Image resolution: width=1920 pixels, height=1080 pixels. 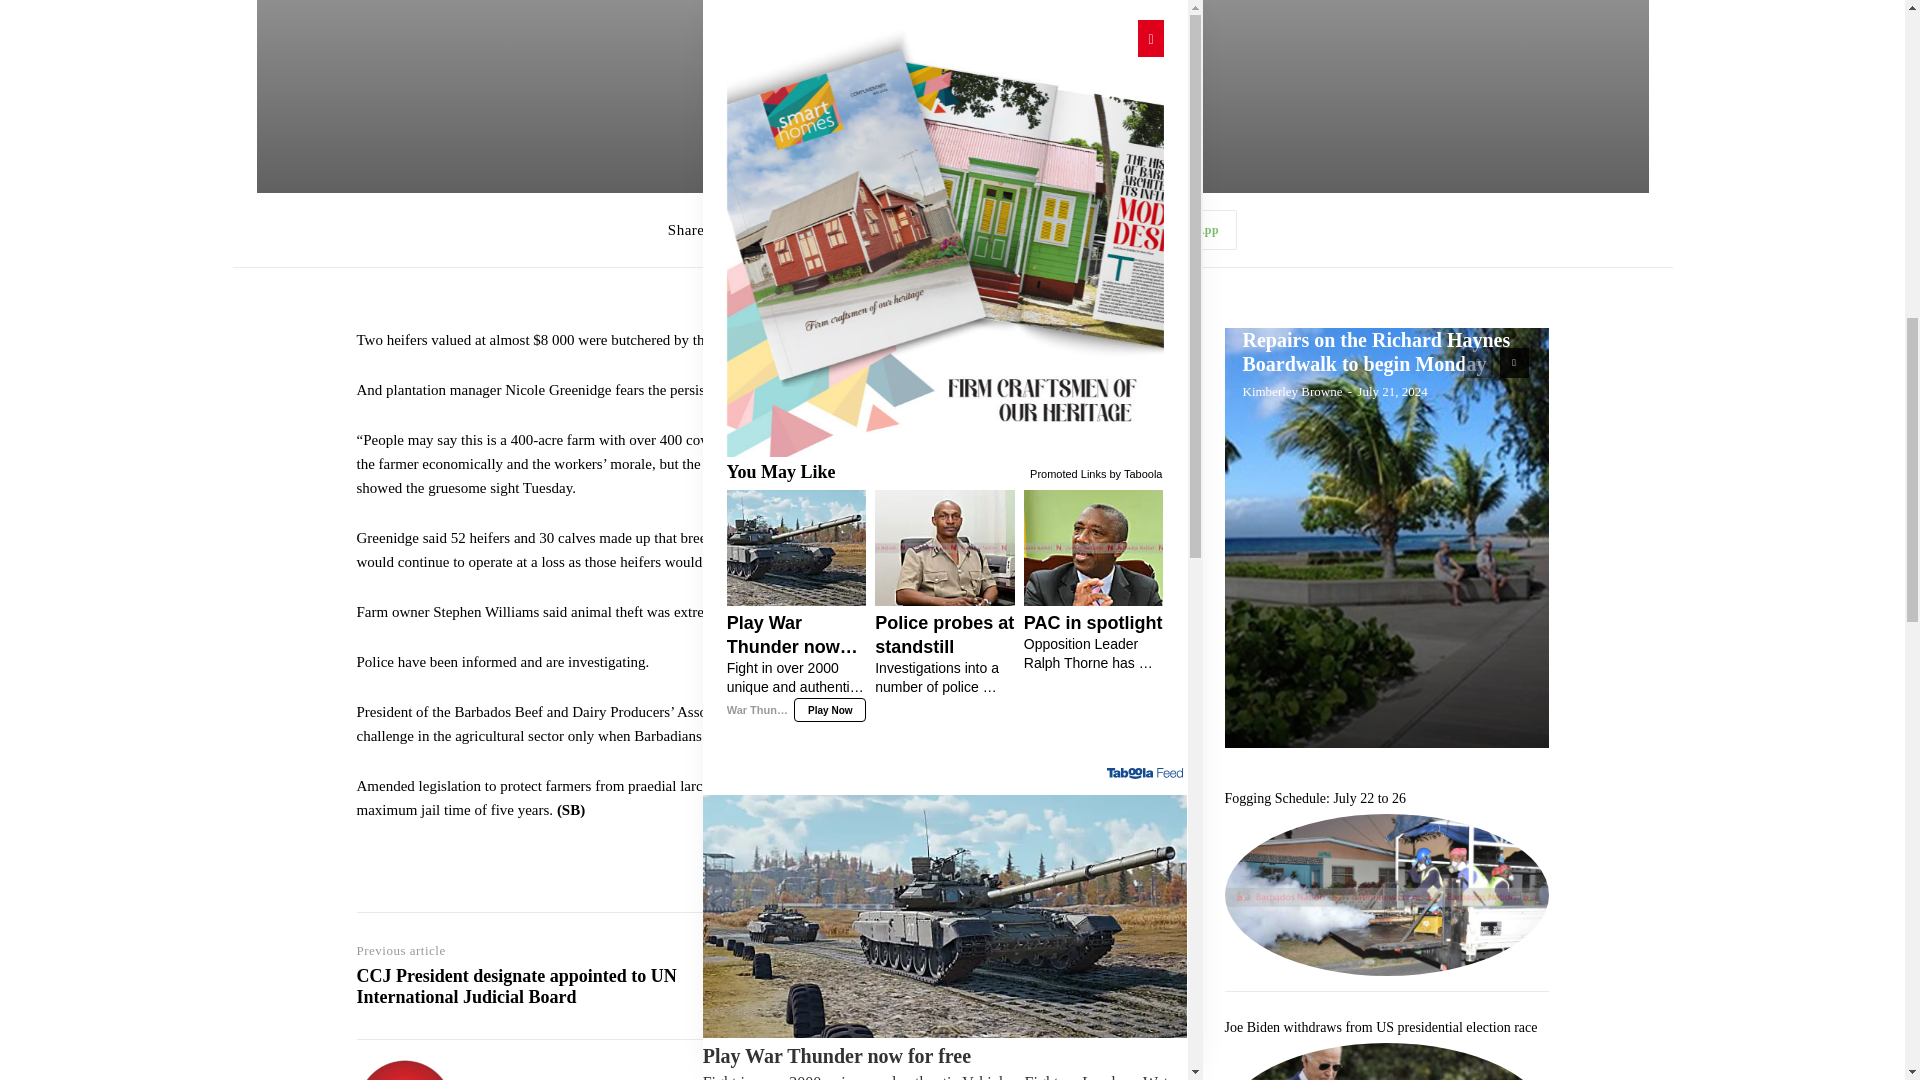 I want to click on Play Now, so click(x=740, y=76).